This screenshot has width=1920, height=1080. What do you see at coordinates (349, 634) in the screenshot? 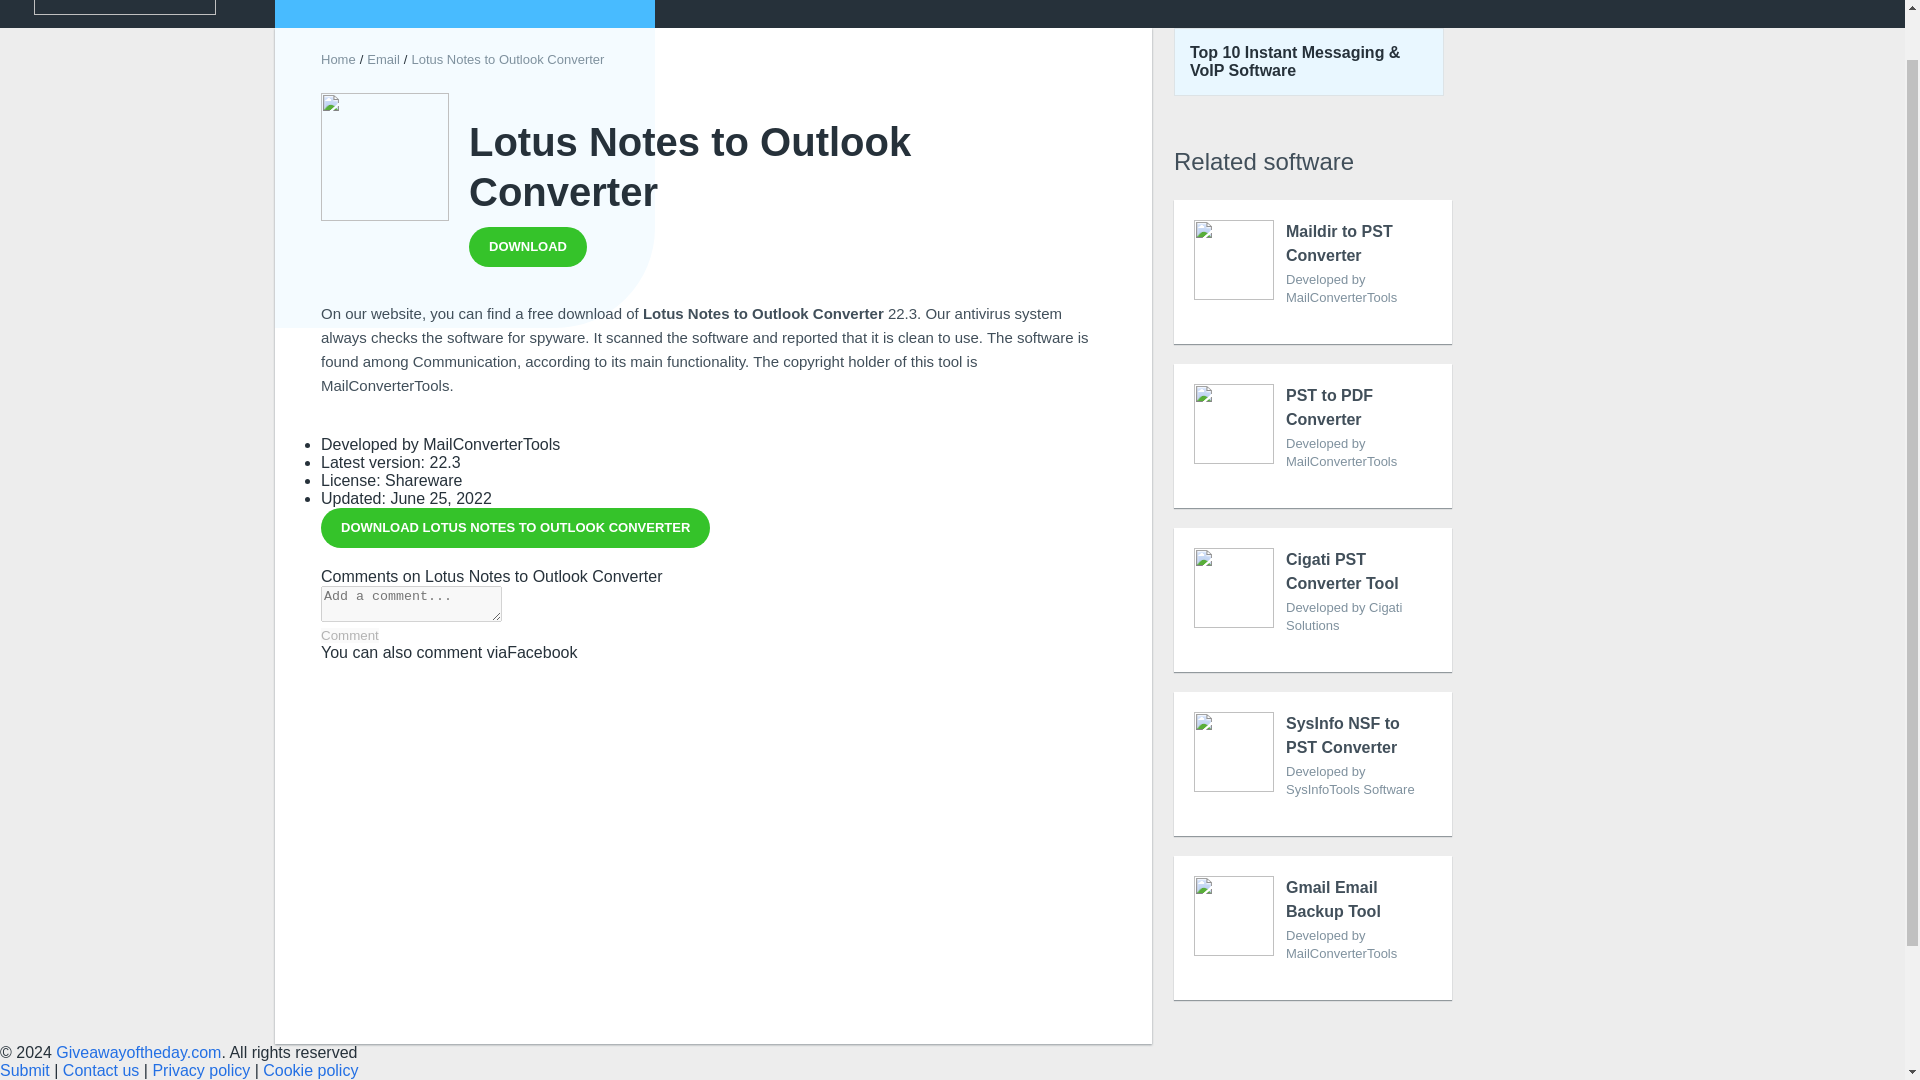
I see `Cookie policy` at bounding box center [349, 634].